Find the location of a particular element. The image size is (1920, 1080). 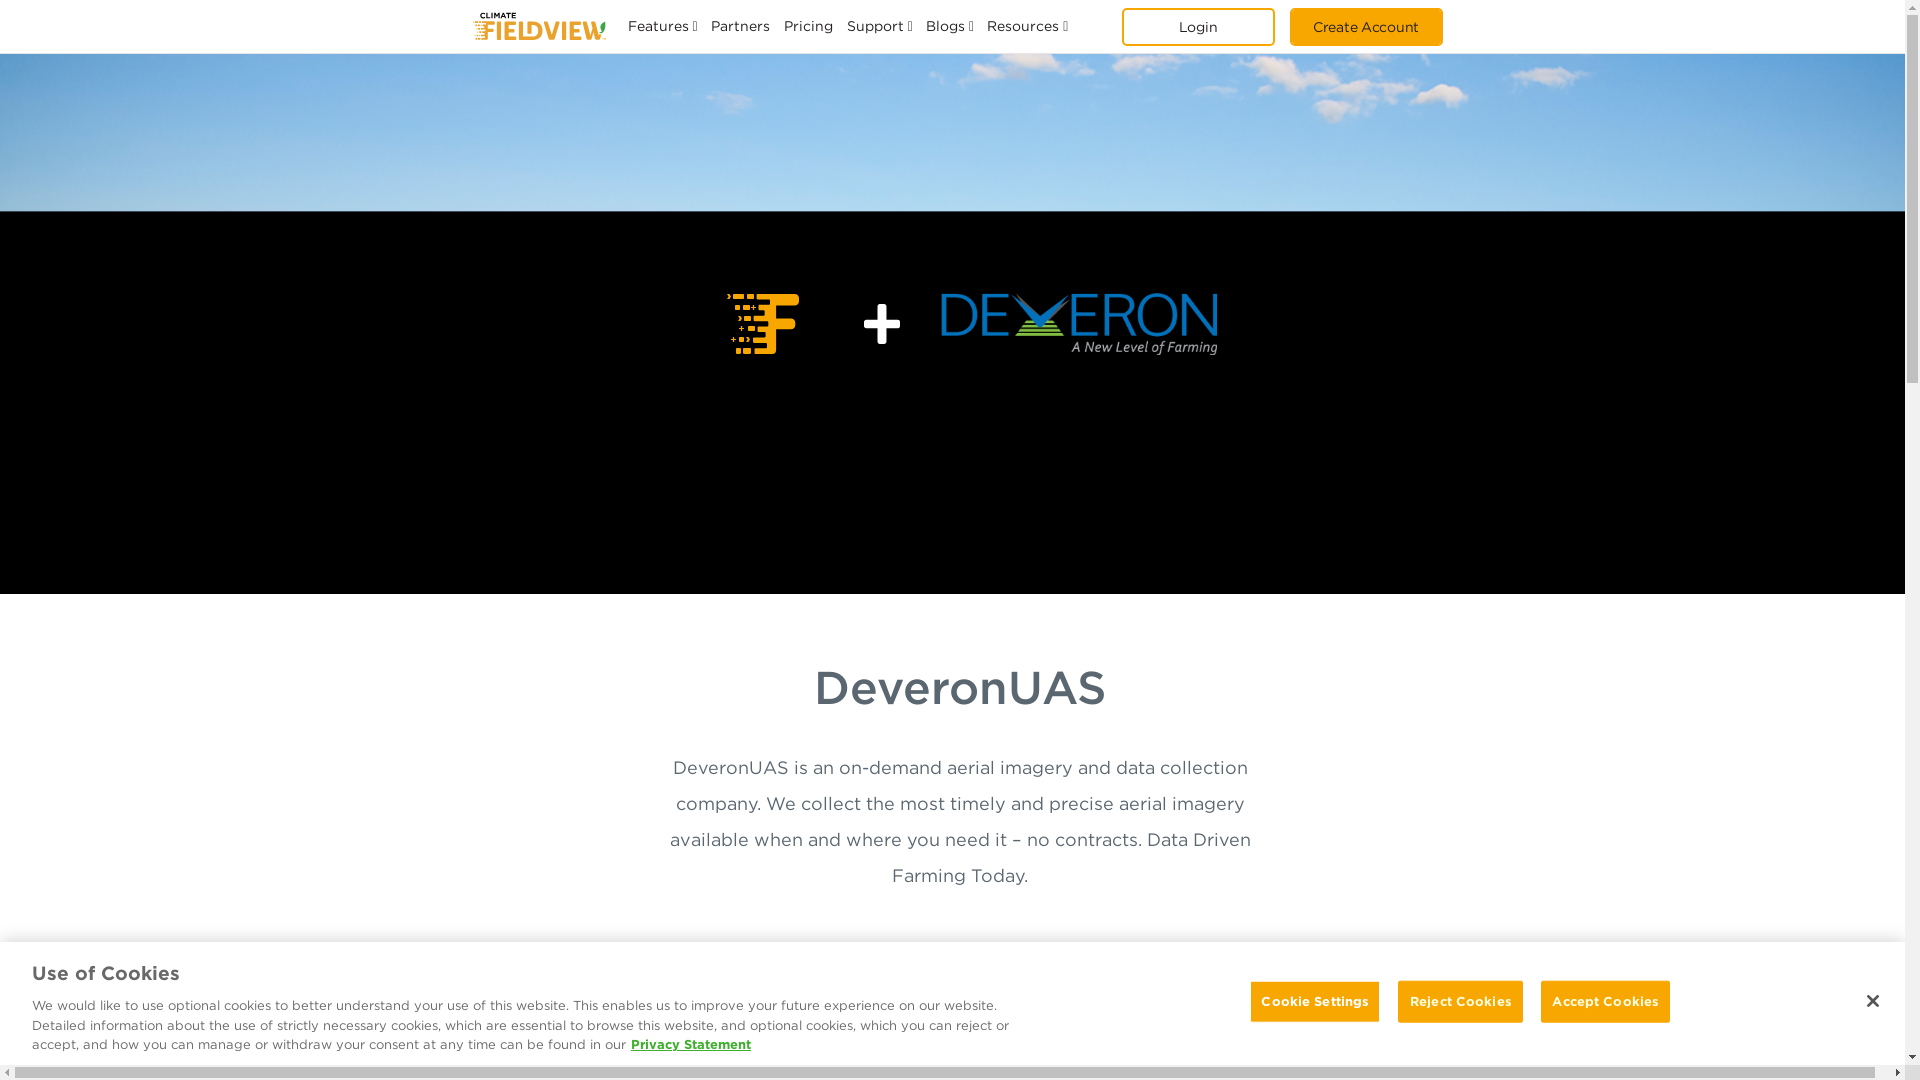

Login is located at coordinates (1198, 26).